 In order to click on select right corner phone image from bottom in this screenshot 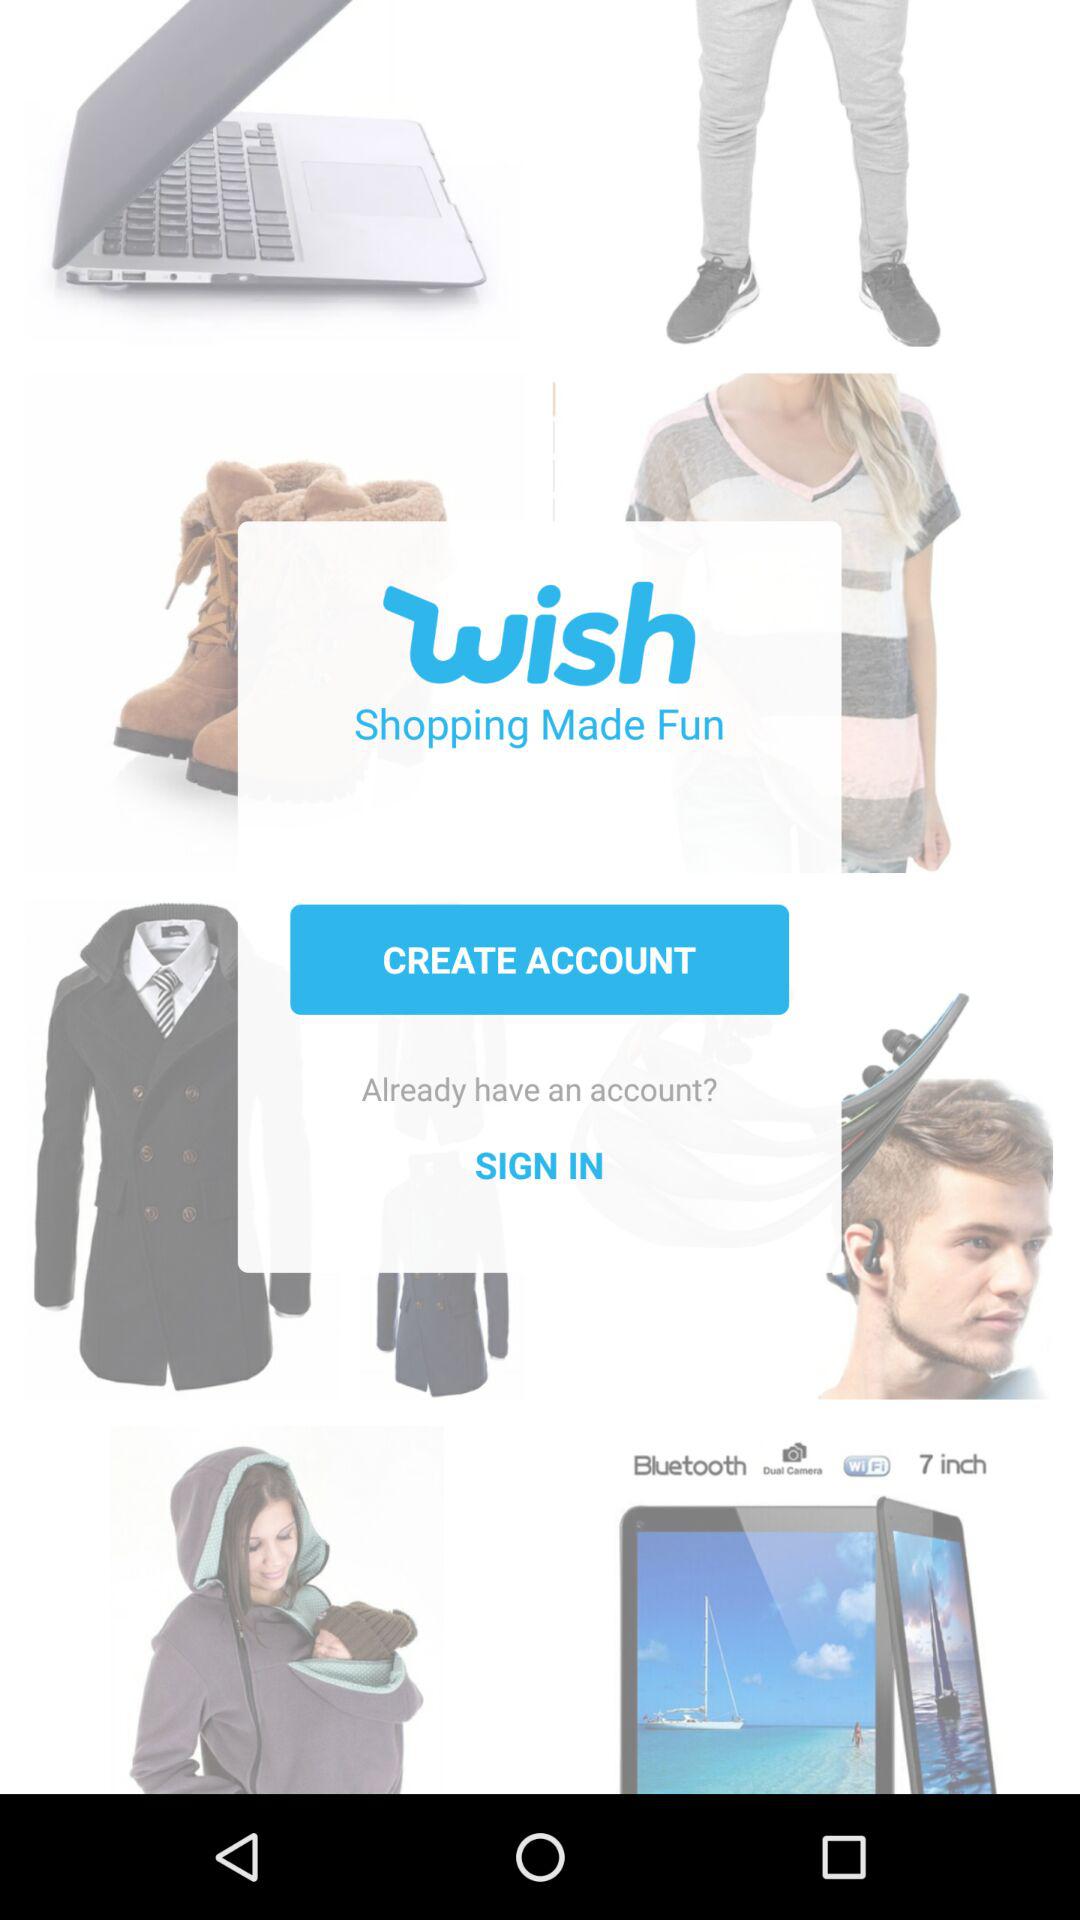, I will do `click(802, 1599)`.